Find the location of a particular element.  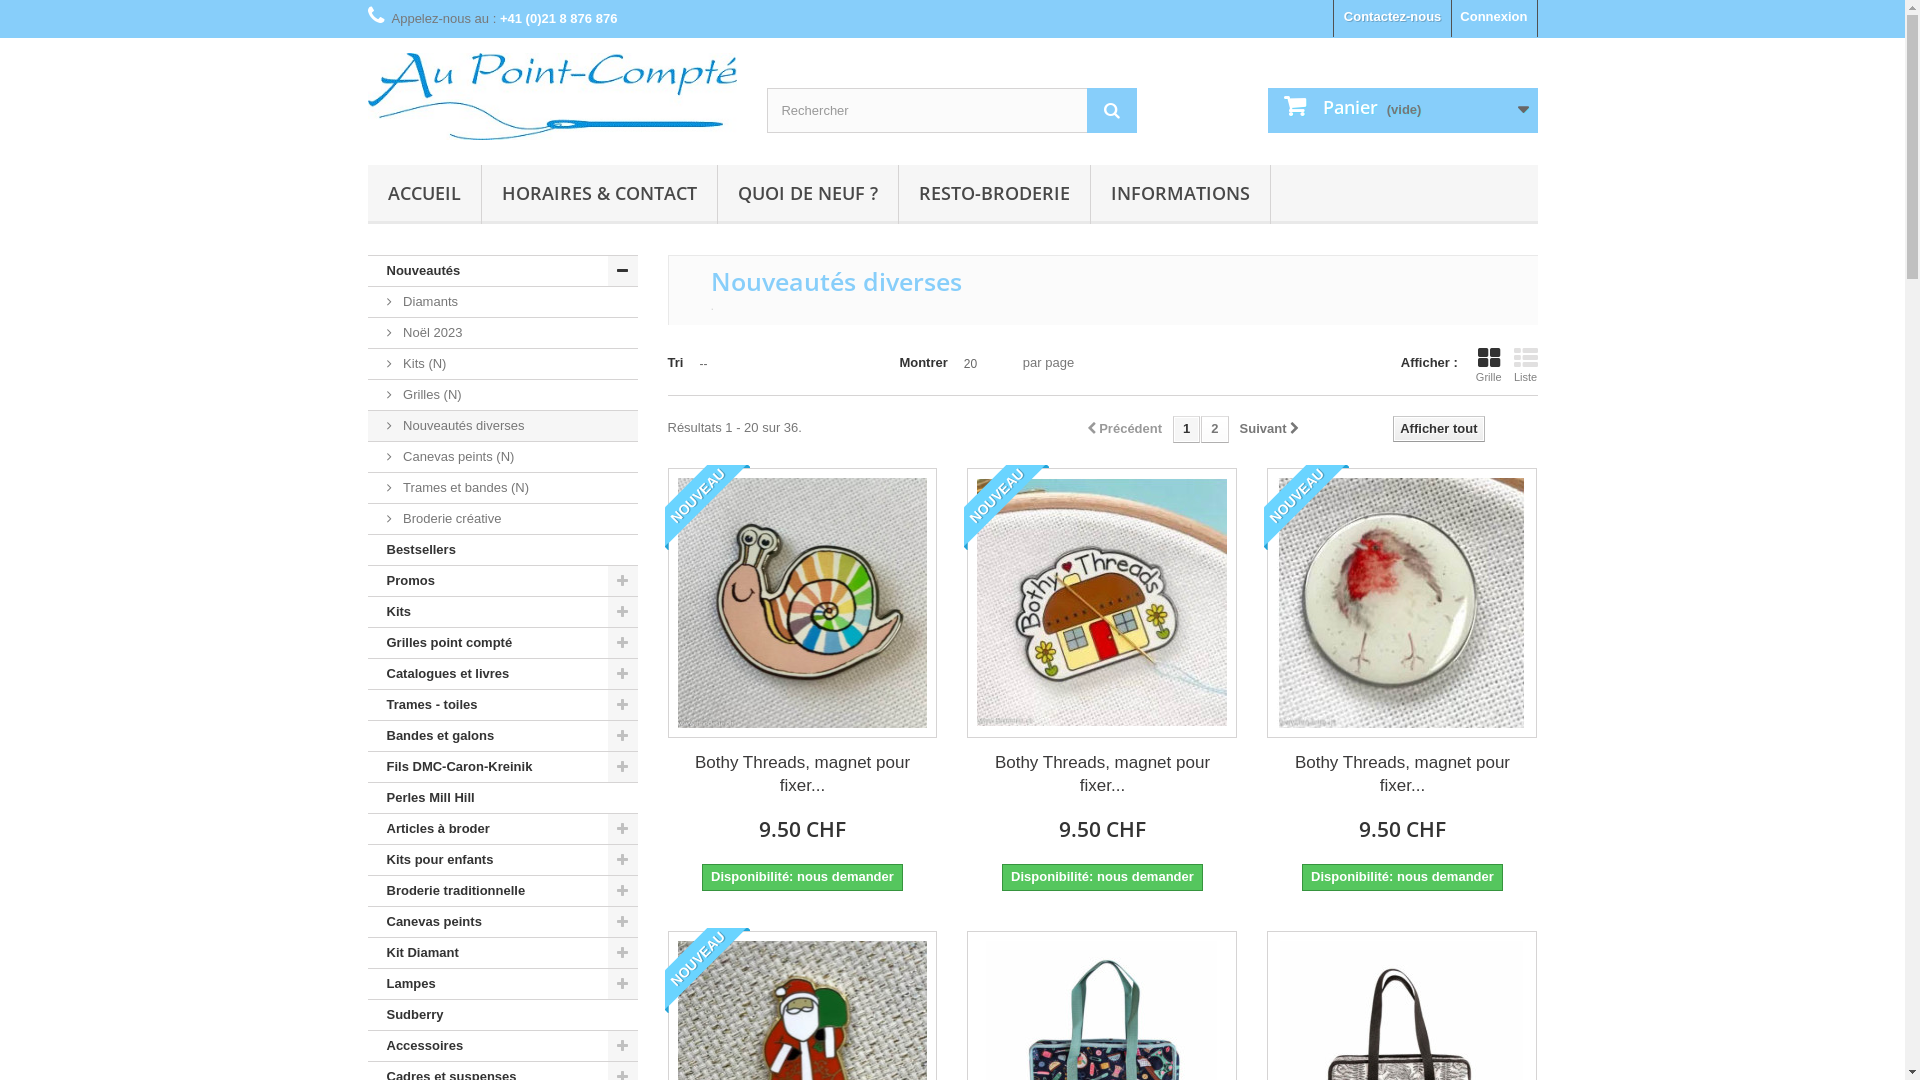

Trames - toiles is located at coordinates (503, 706).